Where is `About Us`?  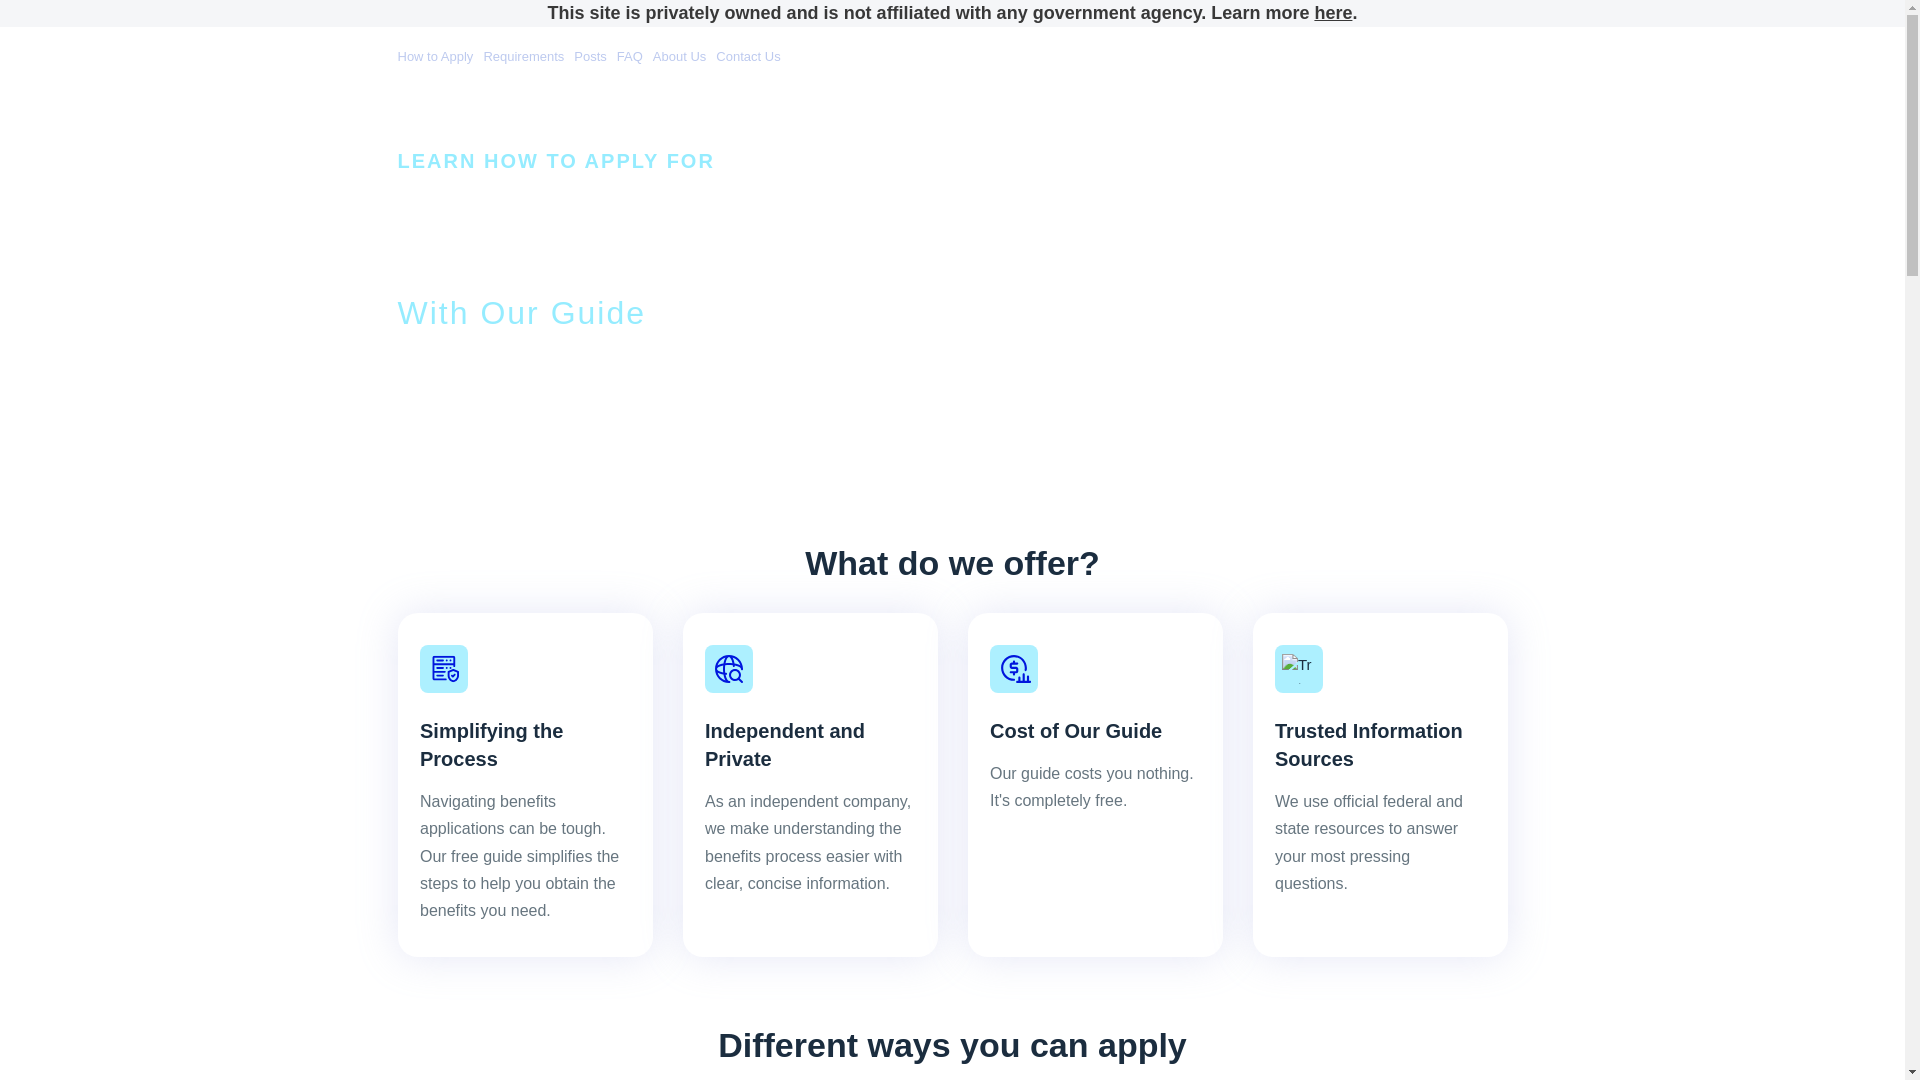 About Us is located at coordinates (679, 48).